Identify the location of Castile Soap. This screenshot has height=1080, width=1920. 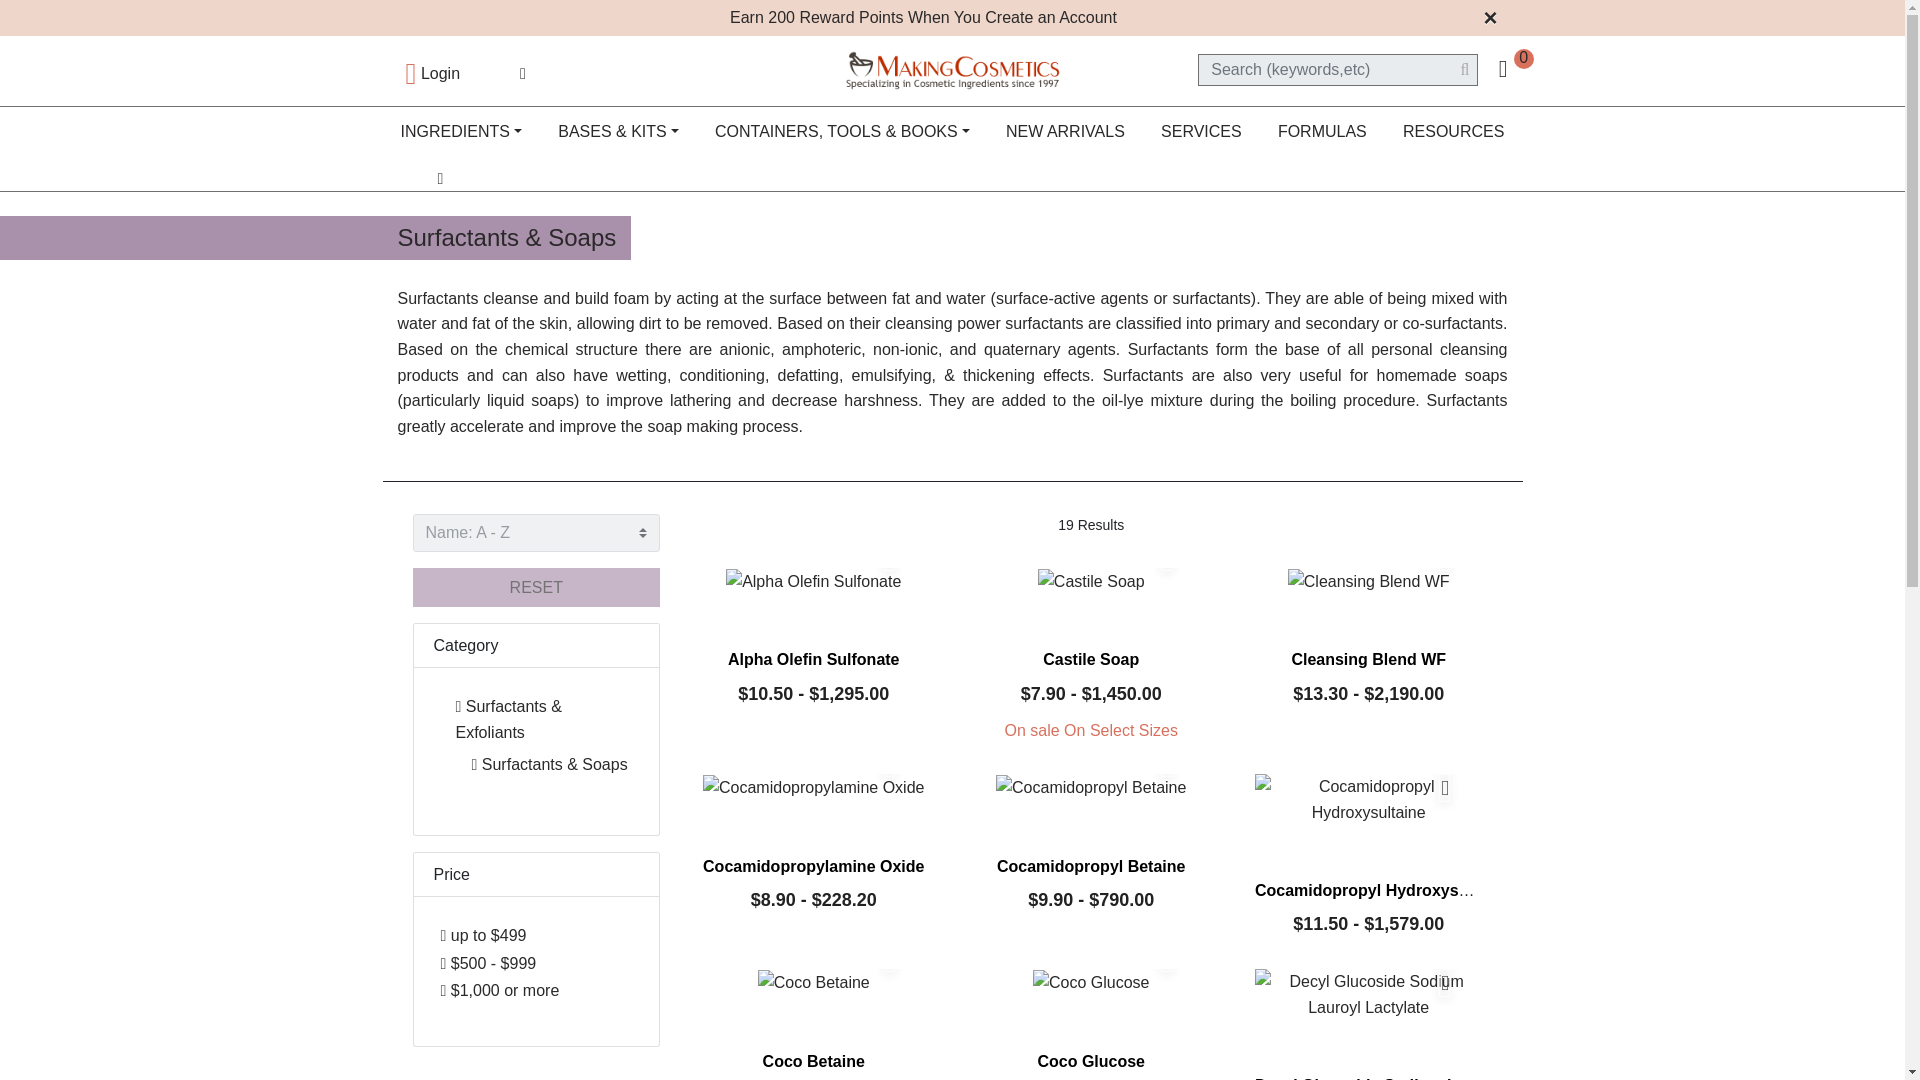
(1091, 582).